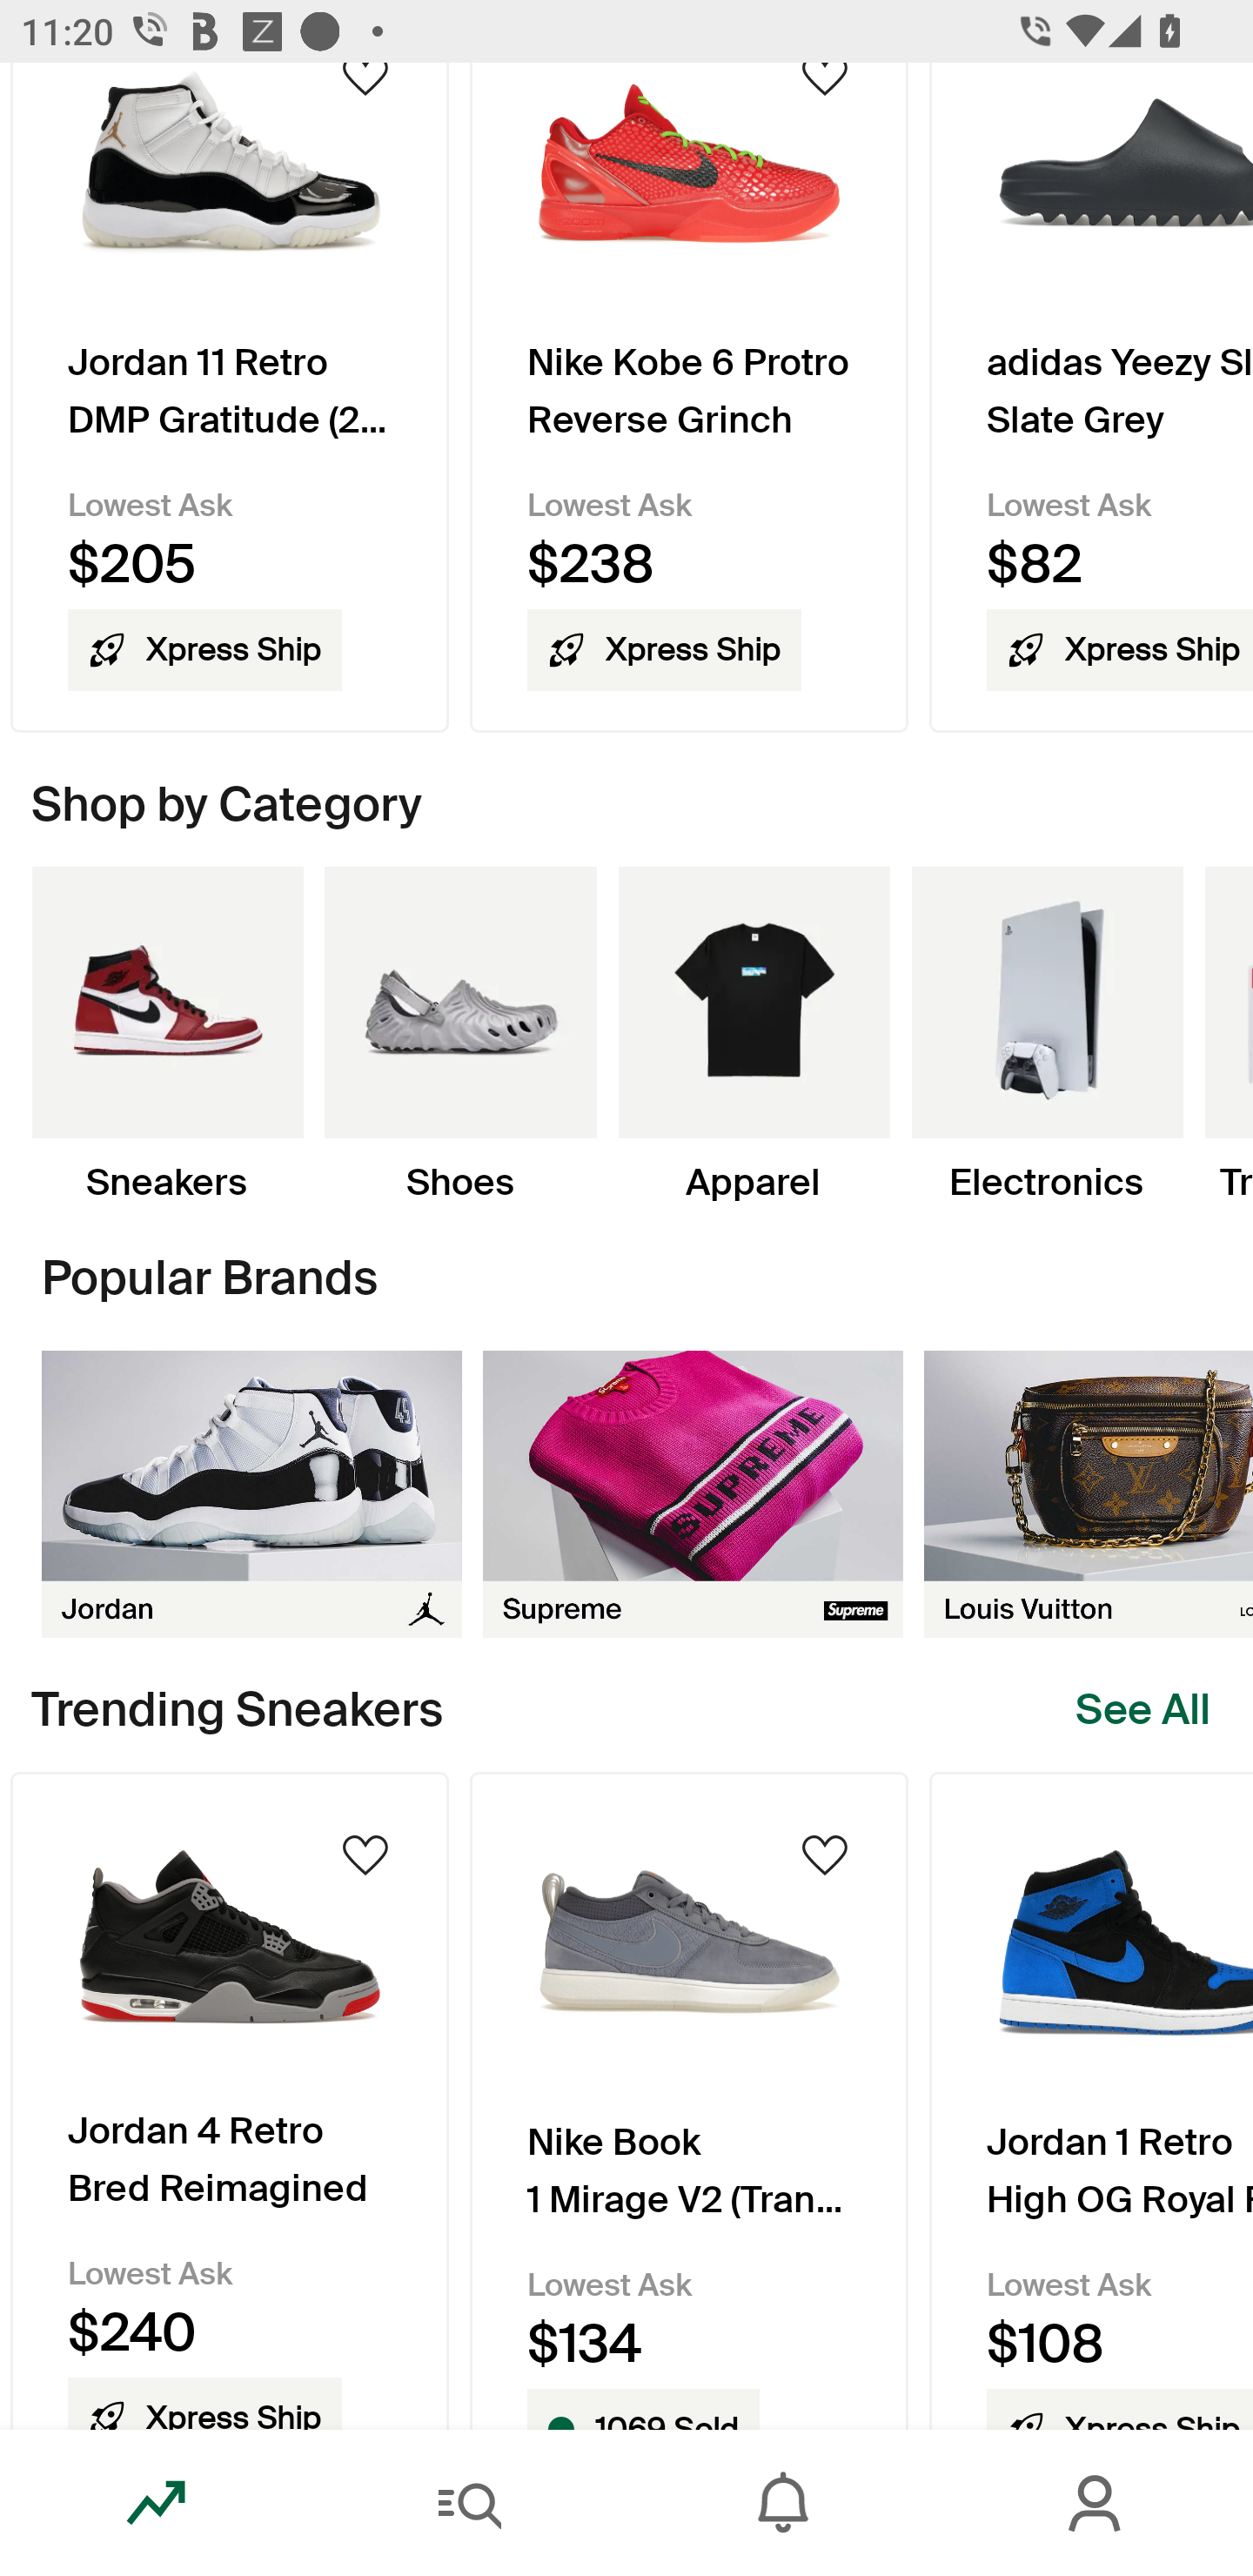 This screenshot has height=2576, width=1253. Describe the element at coordinates (1096, 2503) in the screenshot. I see `Account` at that location.